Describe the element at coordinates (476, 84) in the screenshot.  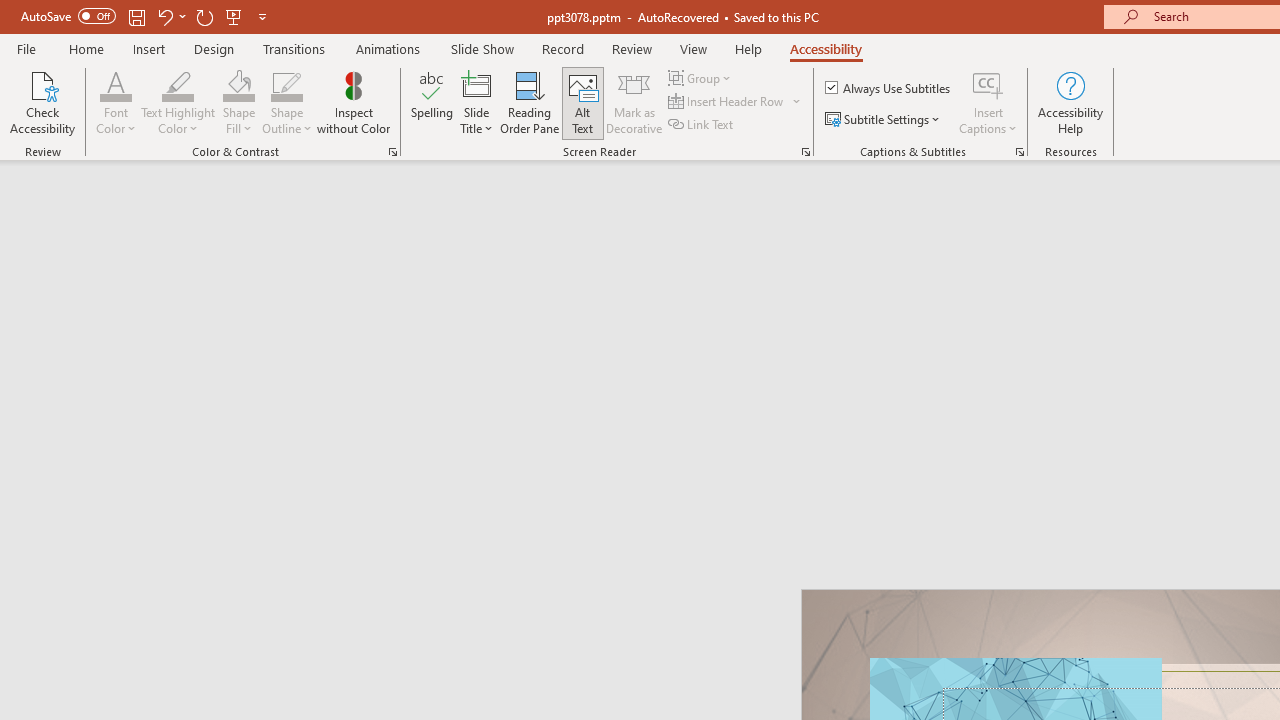
I see `Slide Title` at that location.